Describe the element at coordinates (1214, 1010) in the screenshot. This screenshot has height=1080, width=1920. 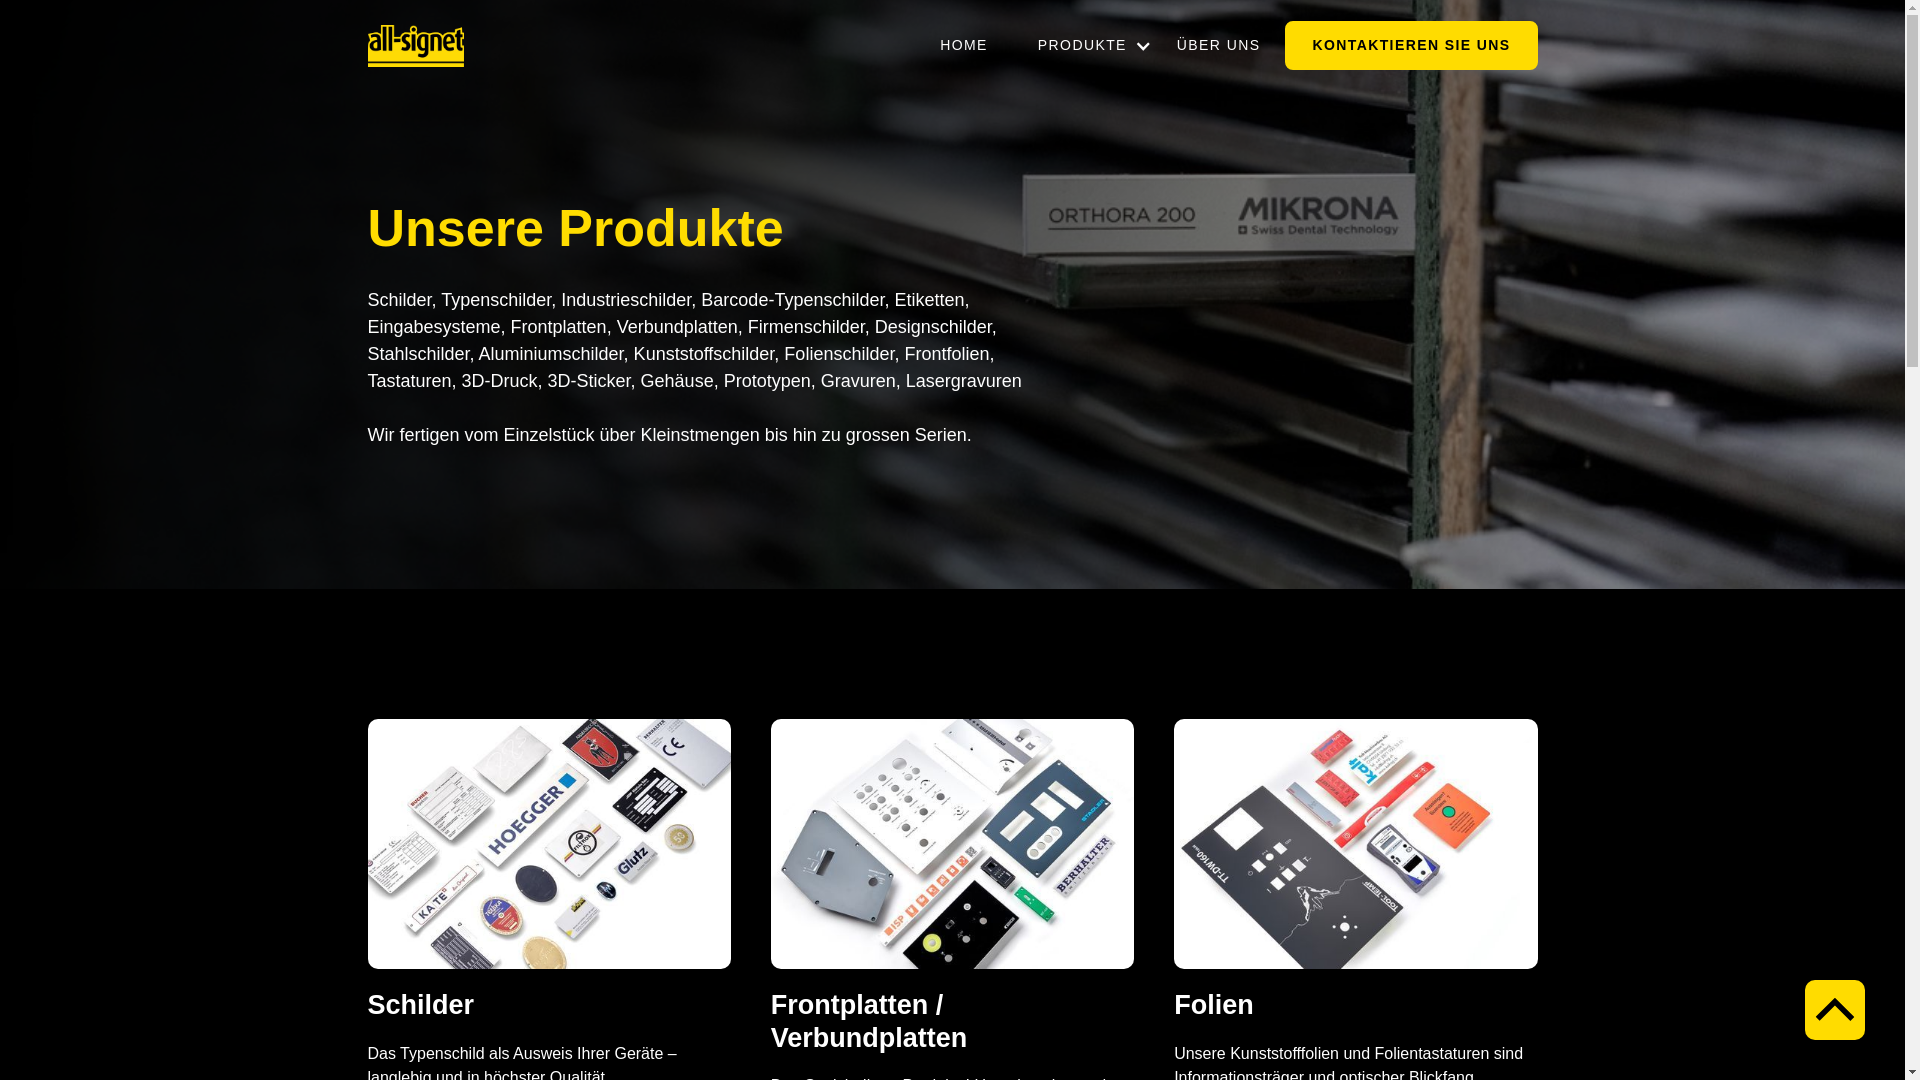
I see `Folien` at that location.